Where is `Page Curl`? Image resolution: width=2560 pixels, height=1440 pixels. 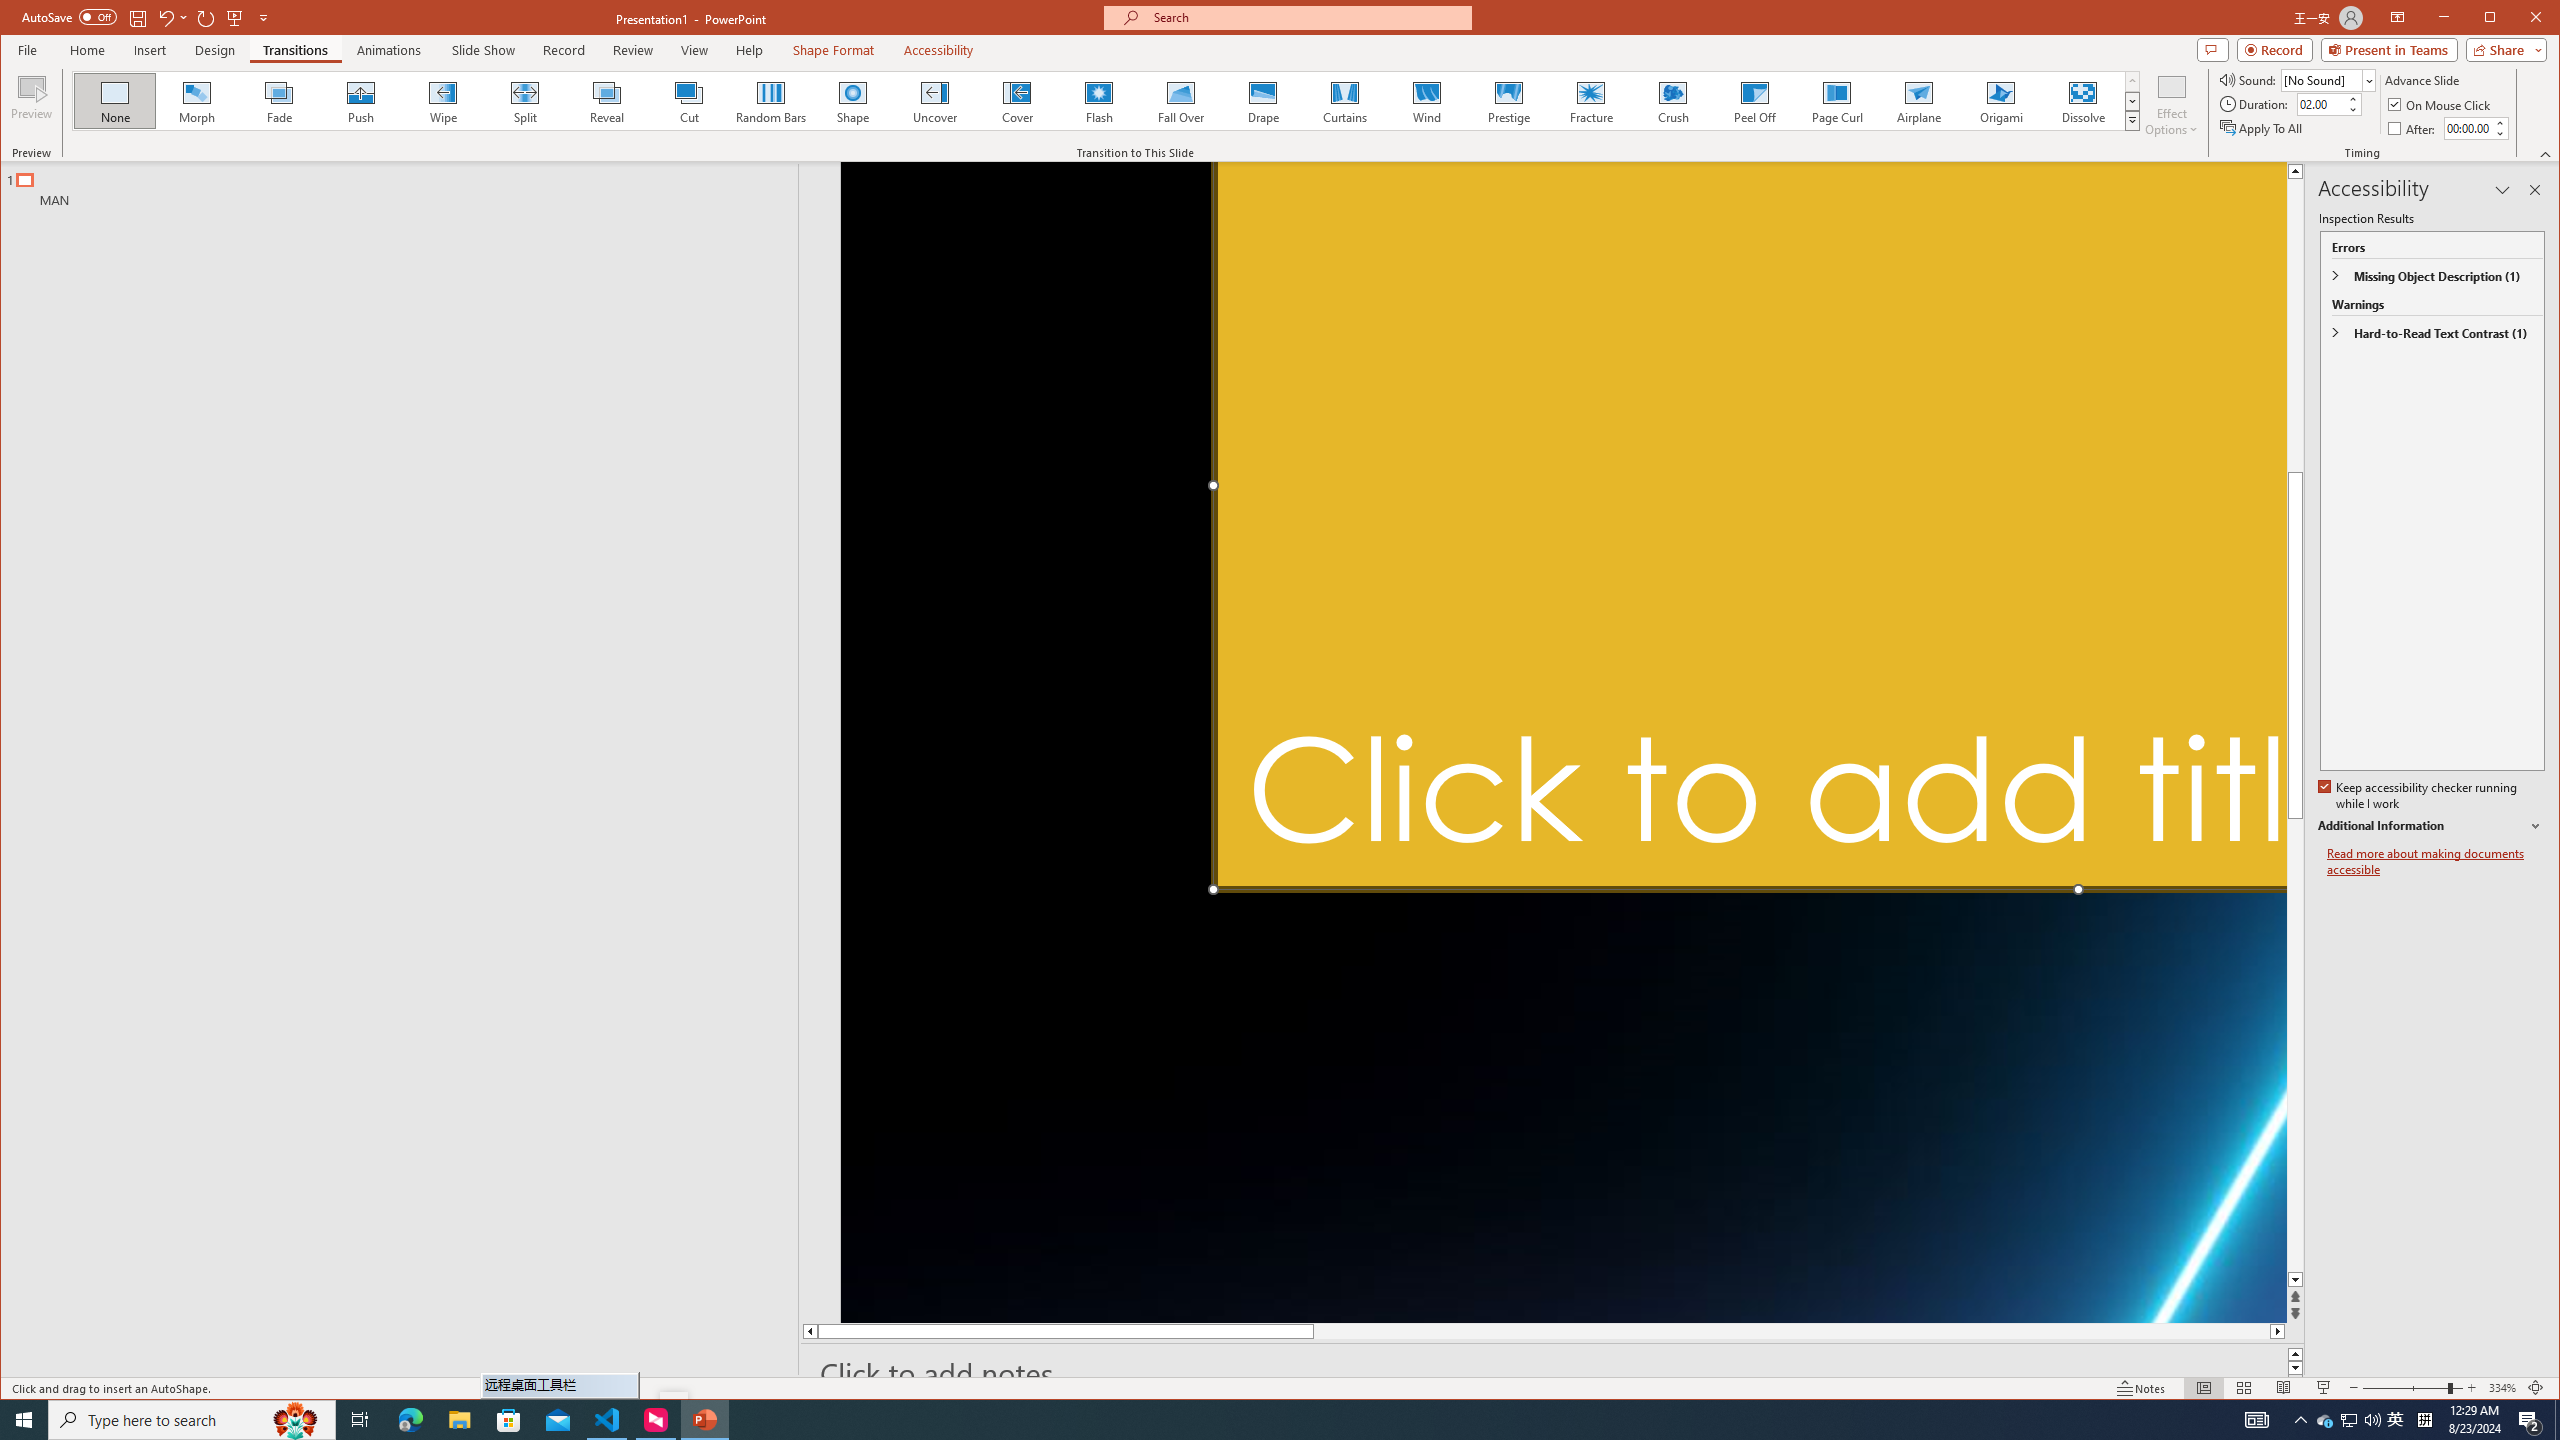
Page Curl is located at coordinates (1838, 101).